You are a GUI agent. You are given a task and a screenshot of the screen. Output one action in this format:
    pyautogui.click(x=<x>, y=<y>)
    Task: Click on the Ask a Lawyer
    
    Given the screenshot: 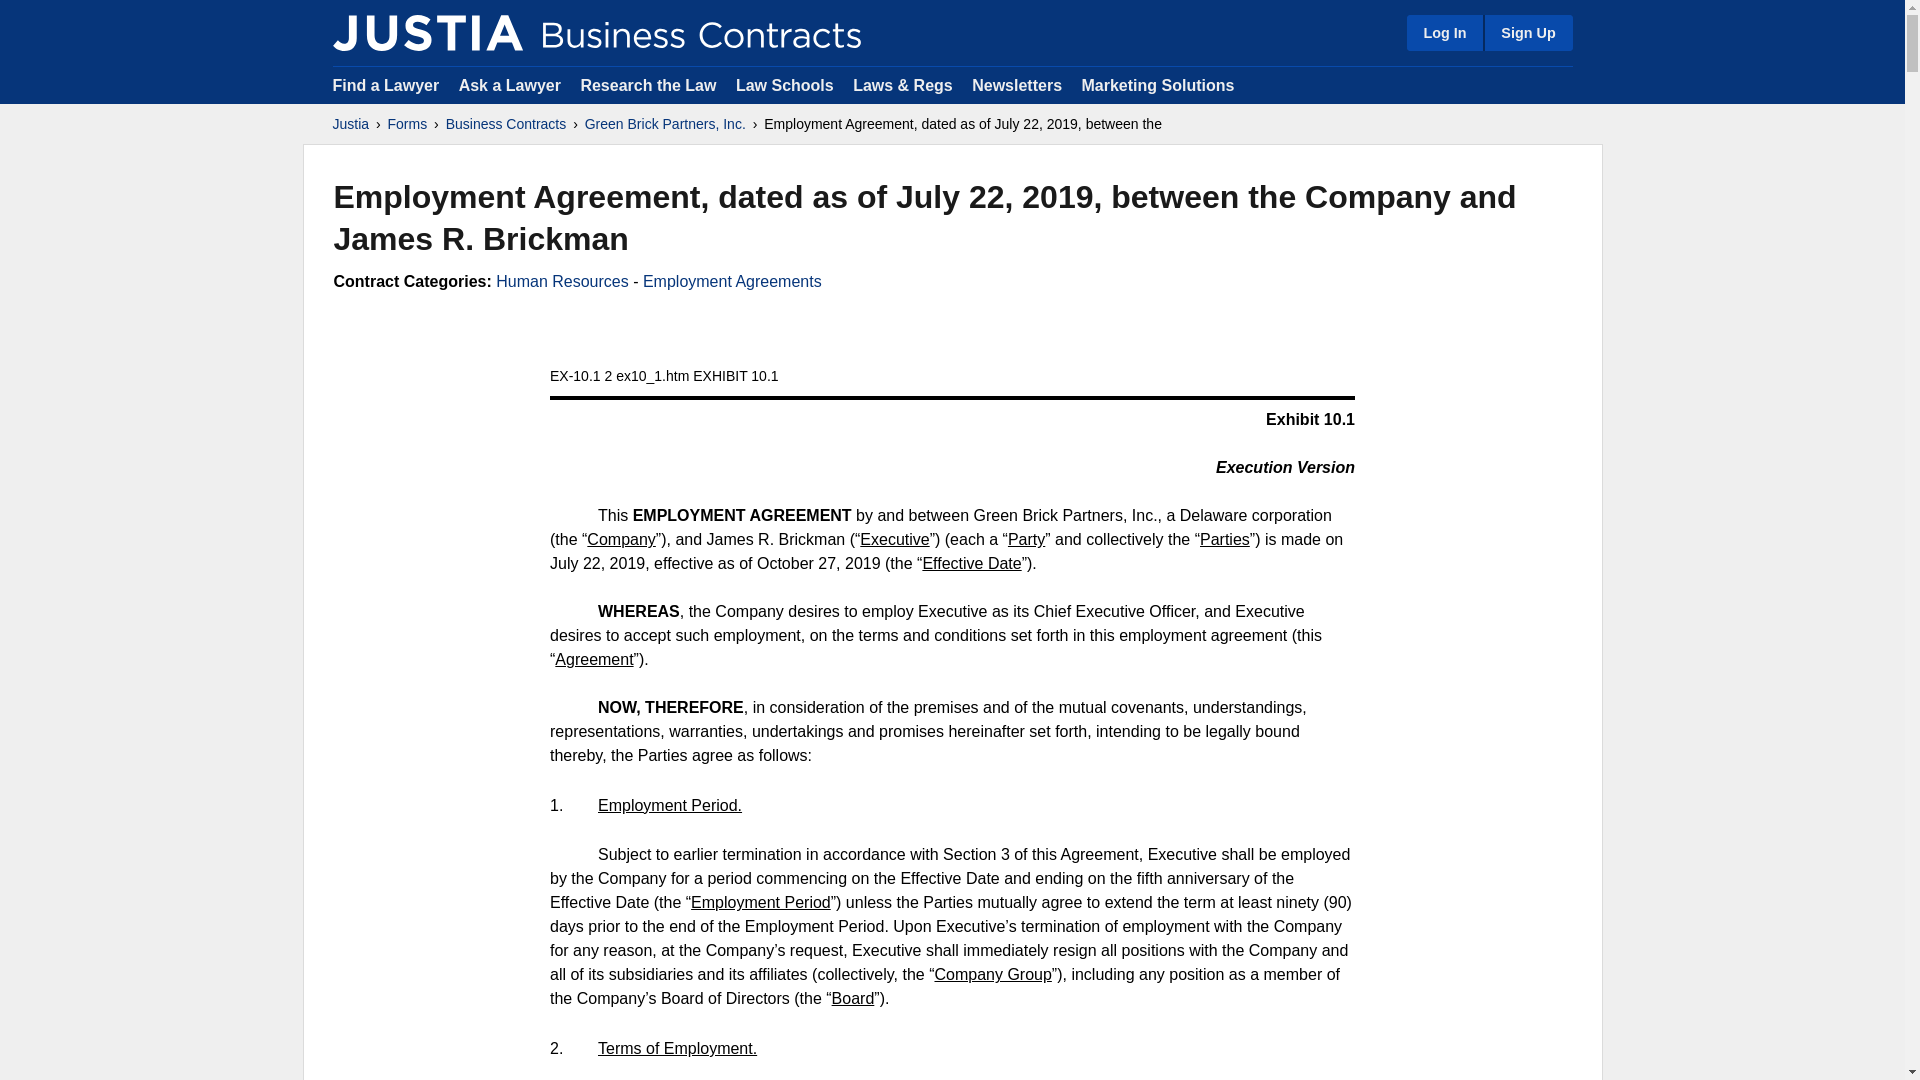 What is the action you would take?
    pyautogui.click(x=512, y=84)
    